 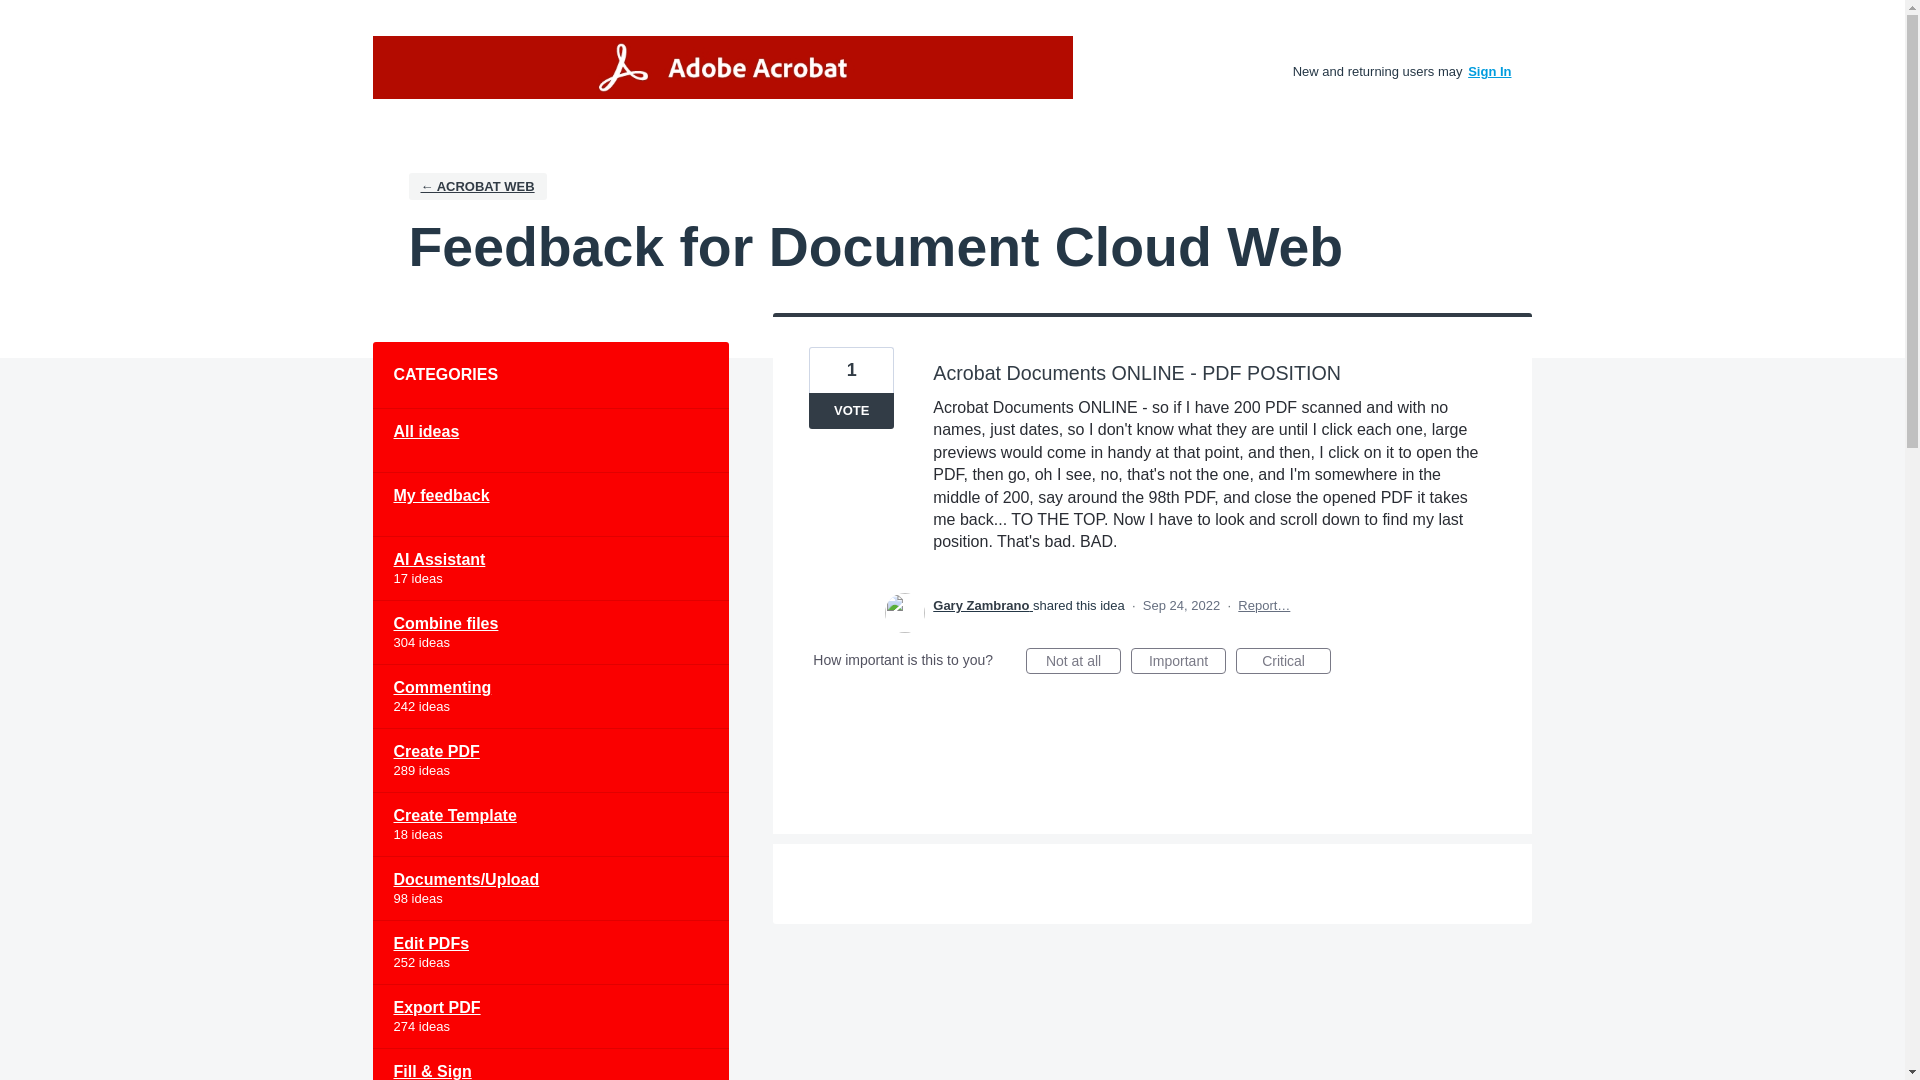 I want to click on Share your feedback on Acrobat DC, so click(x=722, y=67).